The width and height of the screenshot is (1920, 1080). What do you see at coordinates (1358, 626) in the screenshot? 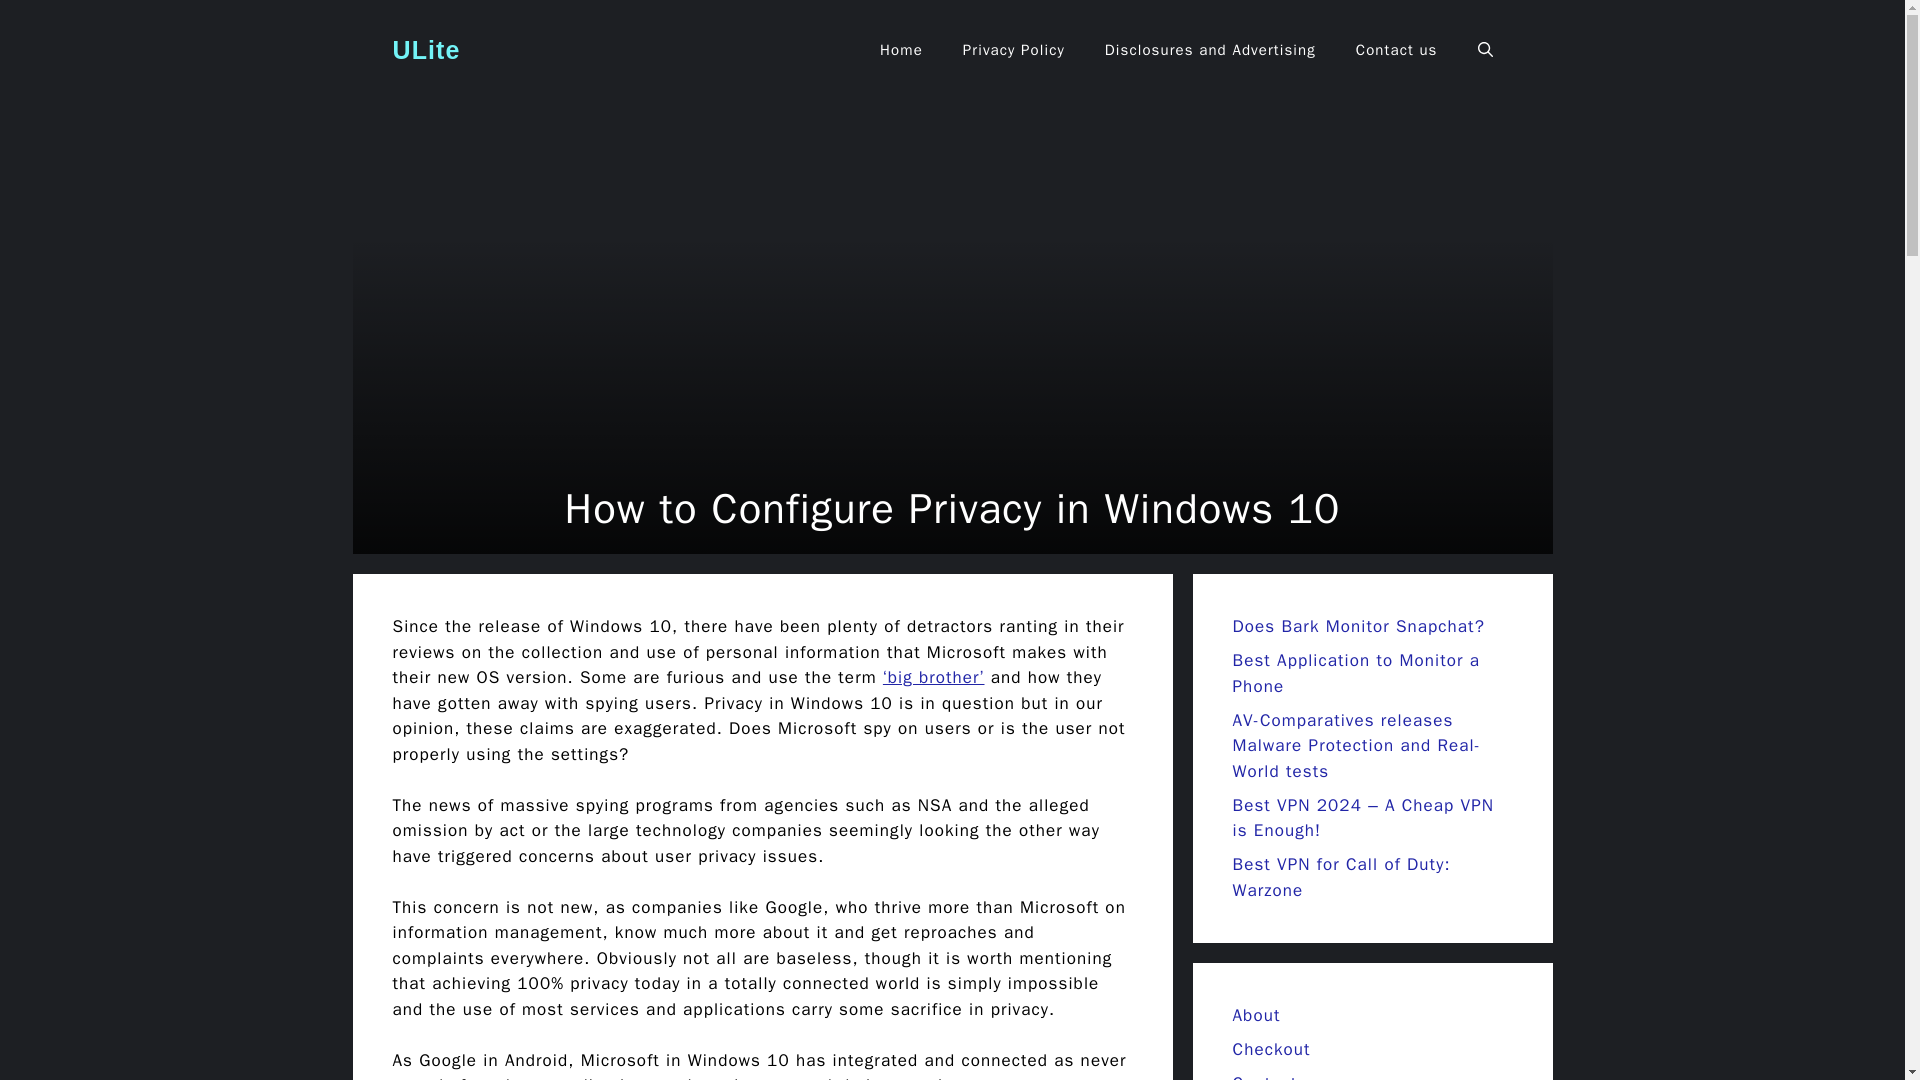
I see `Does Bark Monitor Snapchat?` at bounding box center [1358, 626].